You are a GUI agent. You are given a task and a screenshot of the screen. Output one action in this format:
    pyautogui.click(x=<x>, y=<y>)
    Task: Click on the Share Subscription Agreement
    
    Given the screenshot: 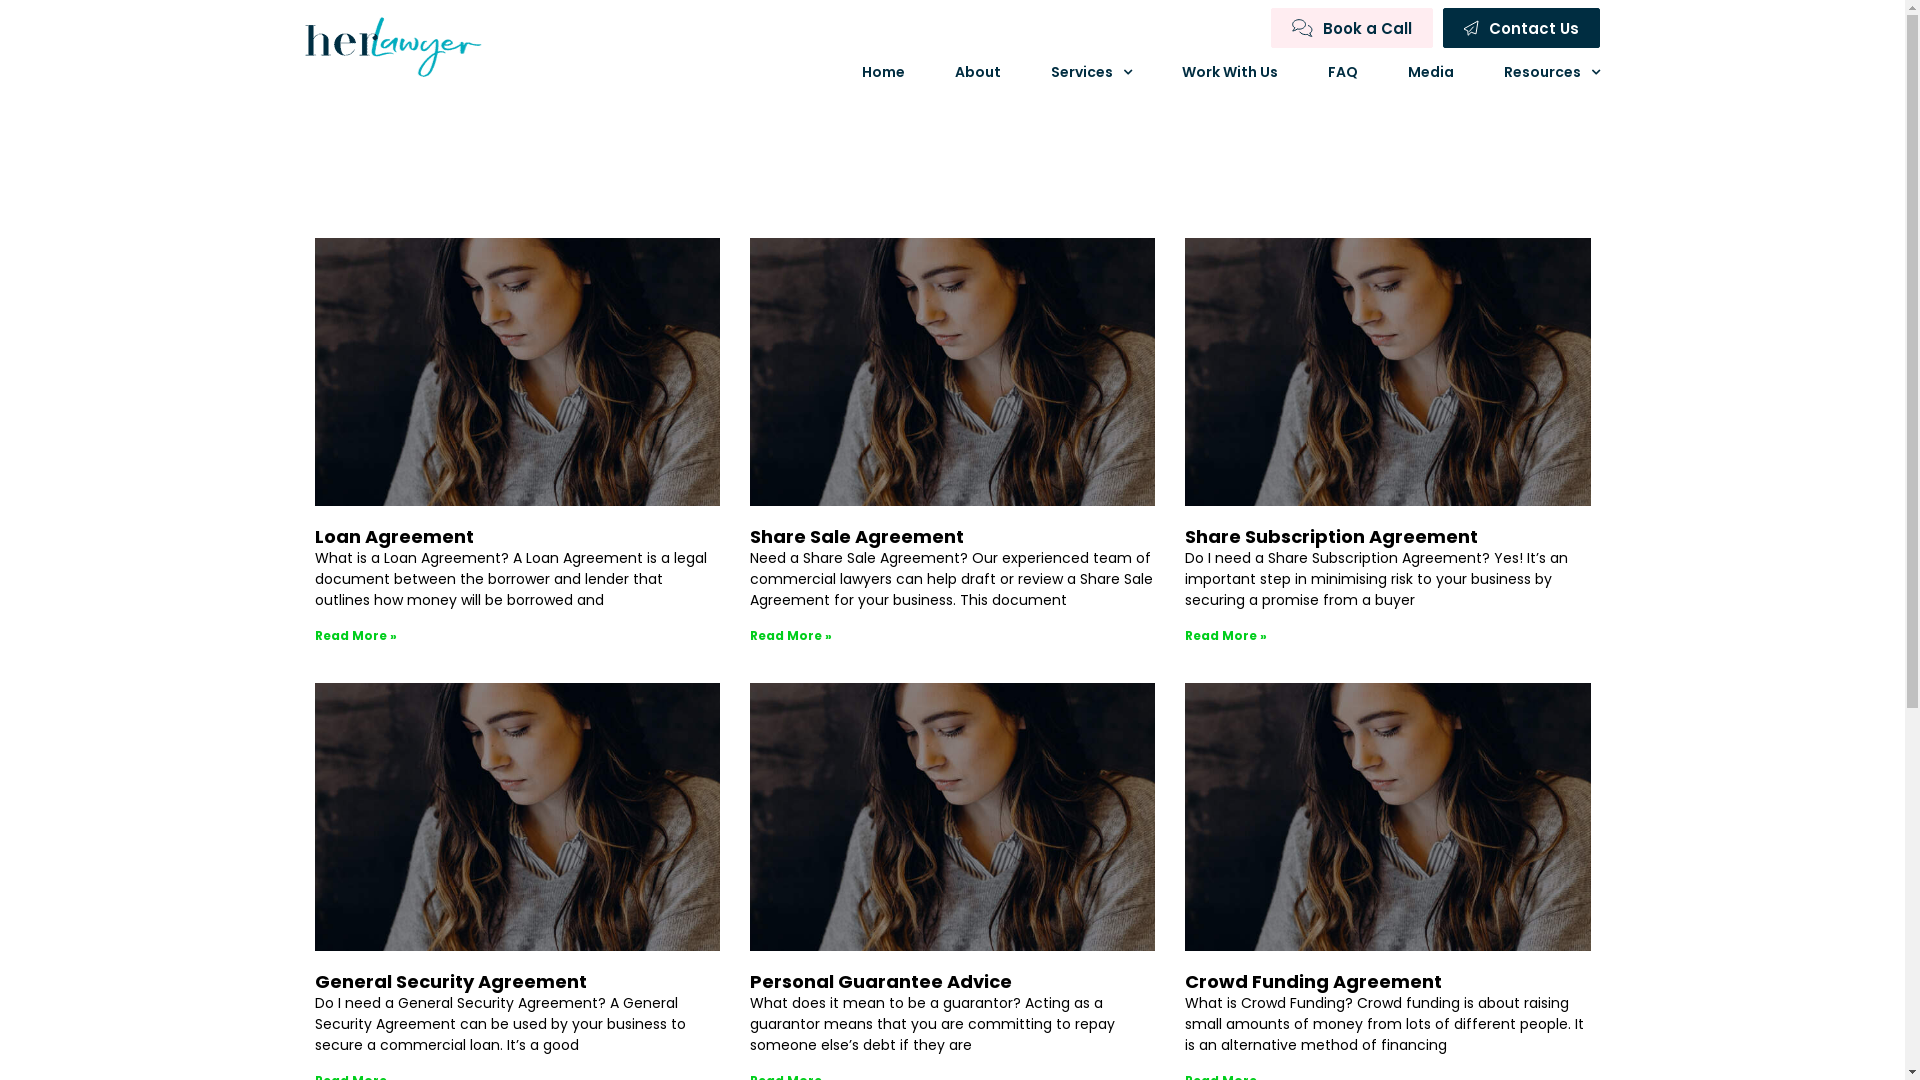 What is the action you would take?
    pyautogui.click(x=1332, y=536)
    